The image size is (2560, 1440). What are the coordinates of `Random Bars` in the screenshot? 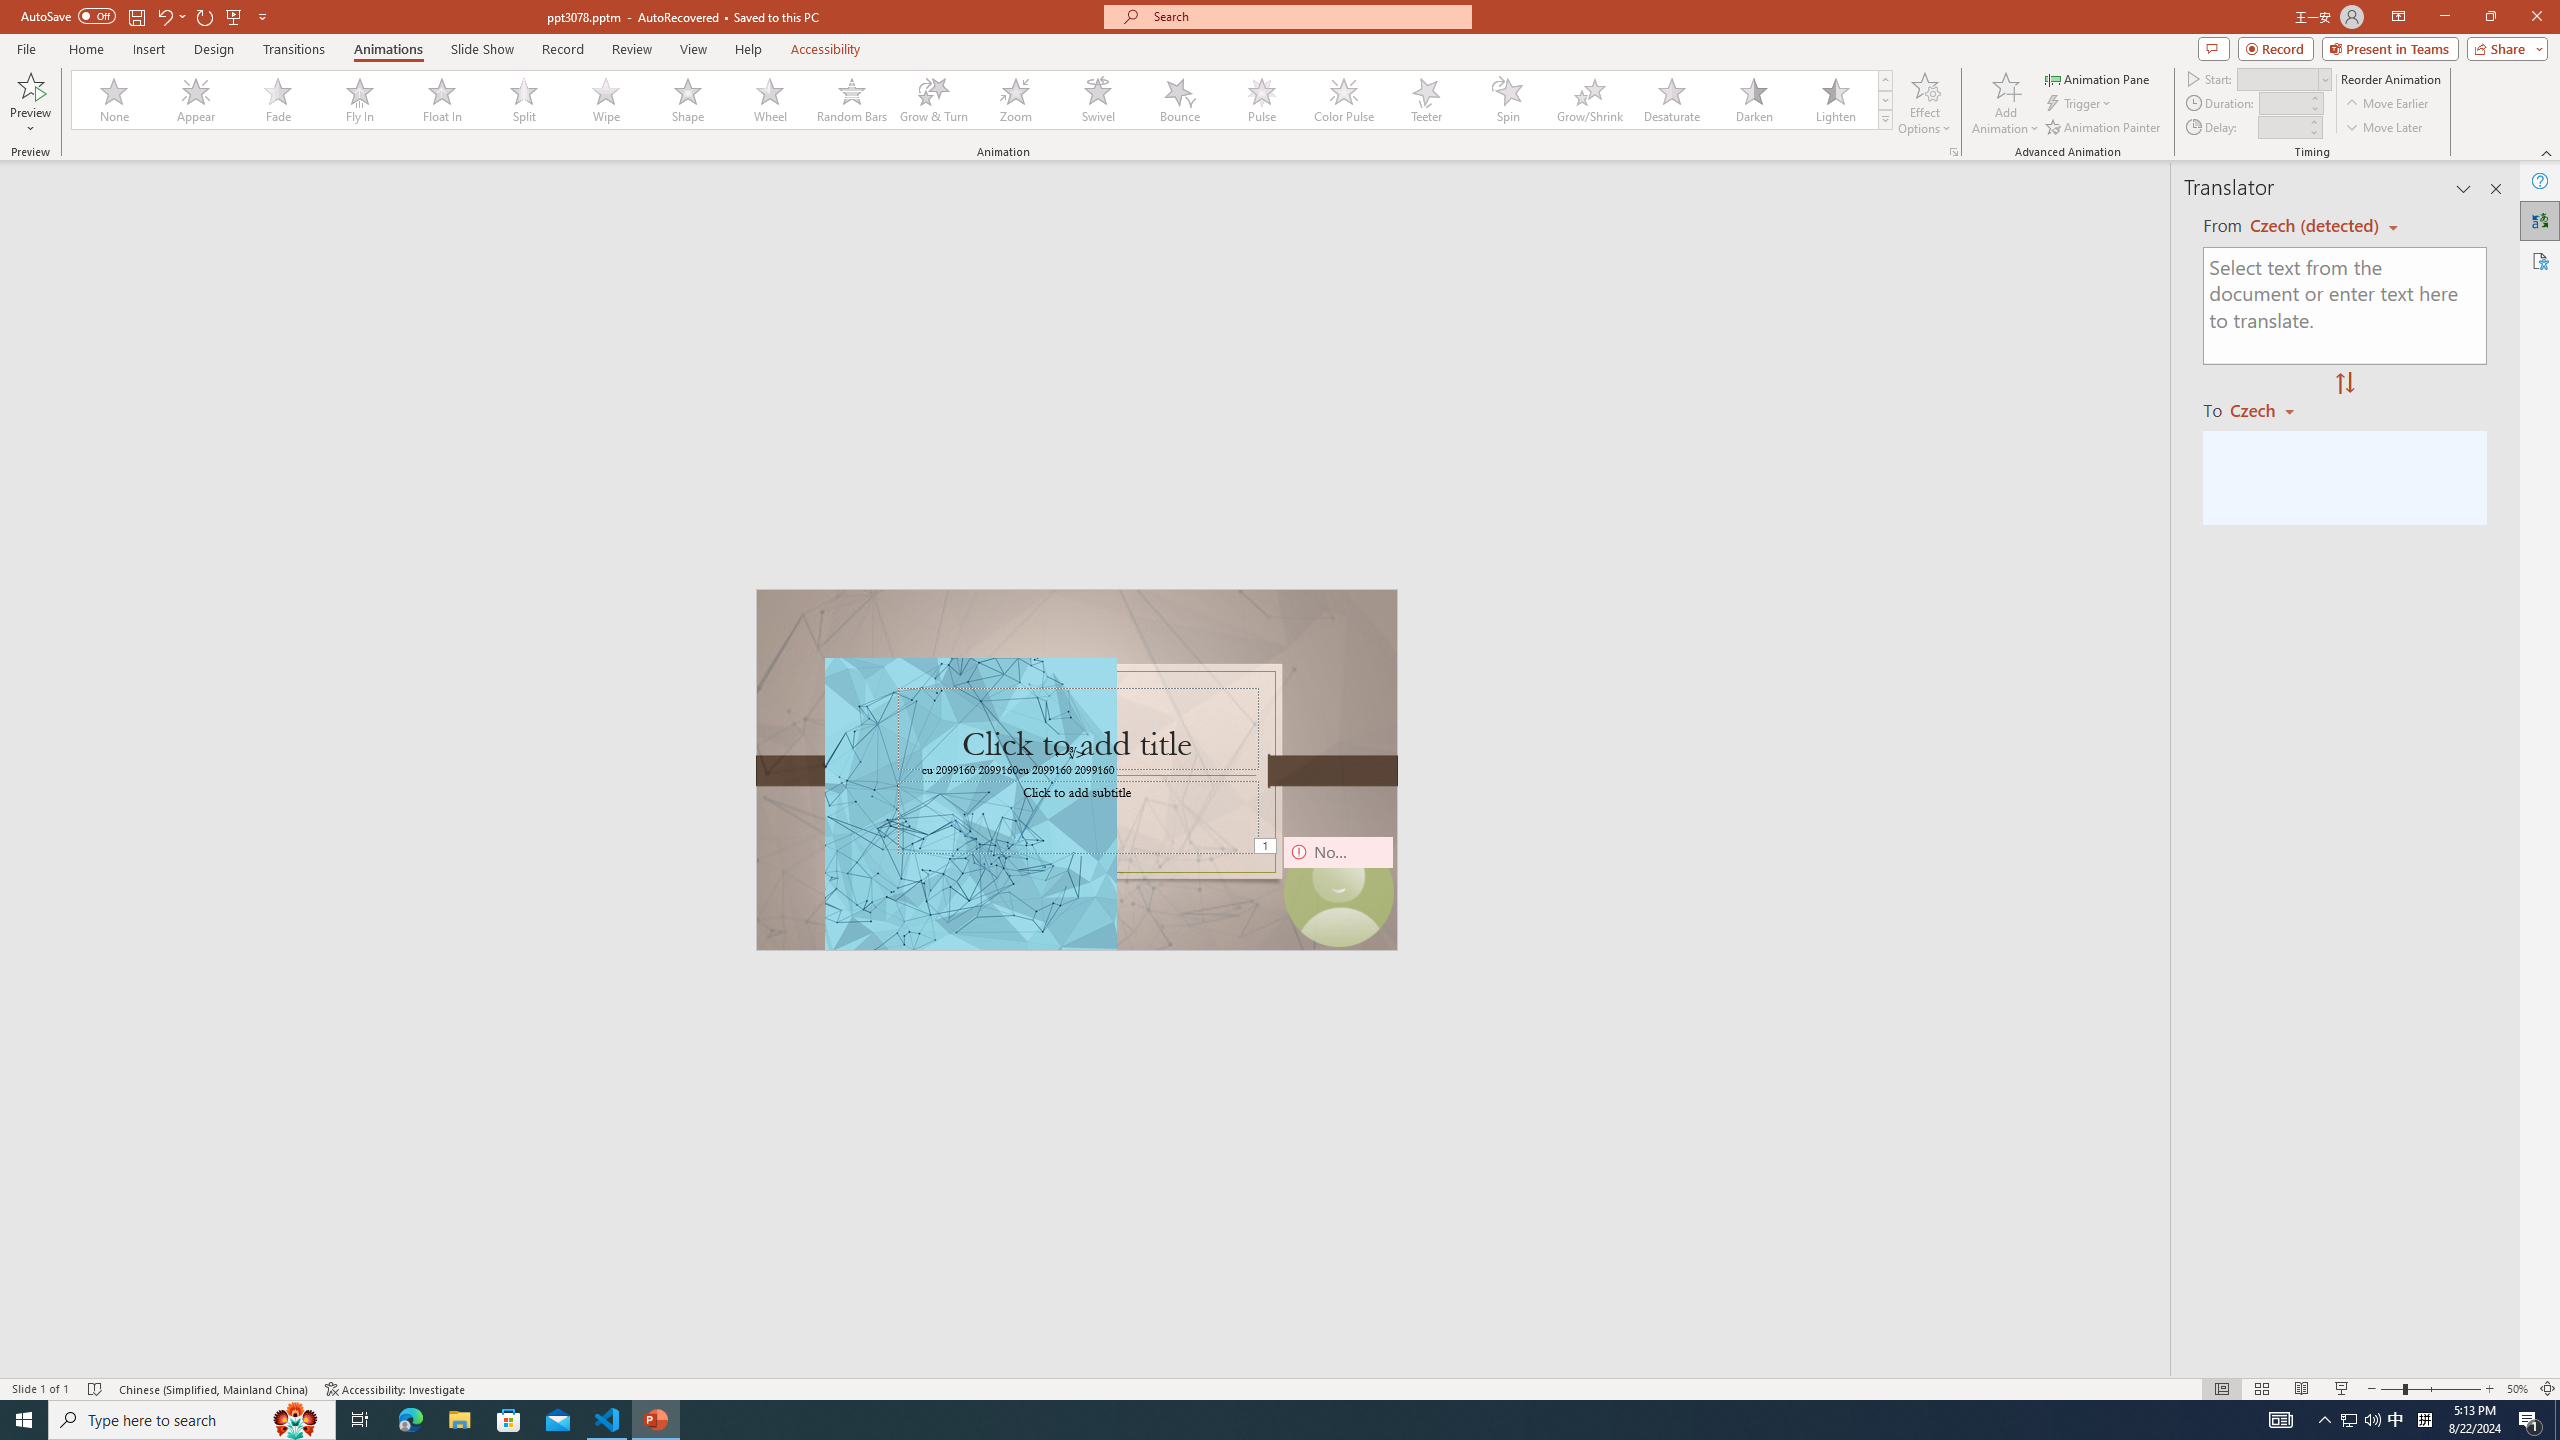 It's located at (852, 100).